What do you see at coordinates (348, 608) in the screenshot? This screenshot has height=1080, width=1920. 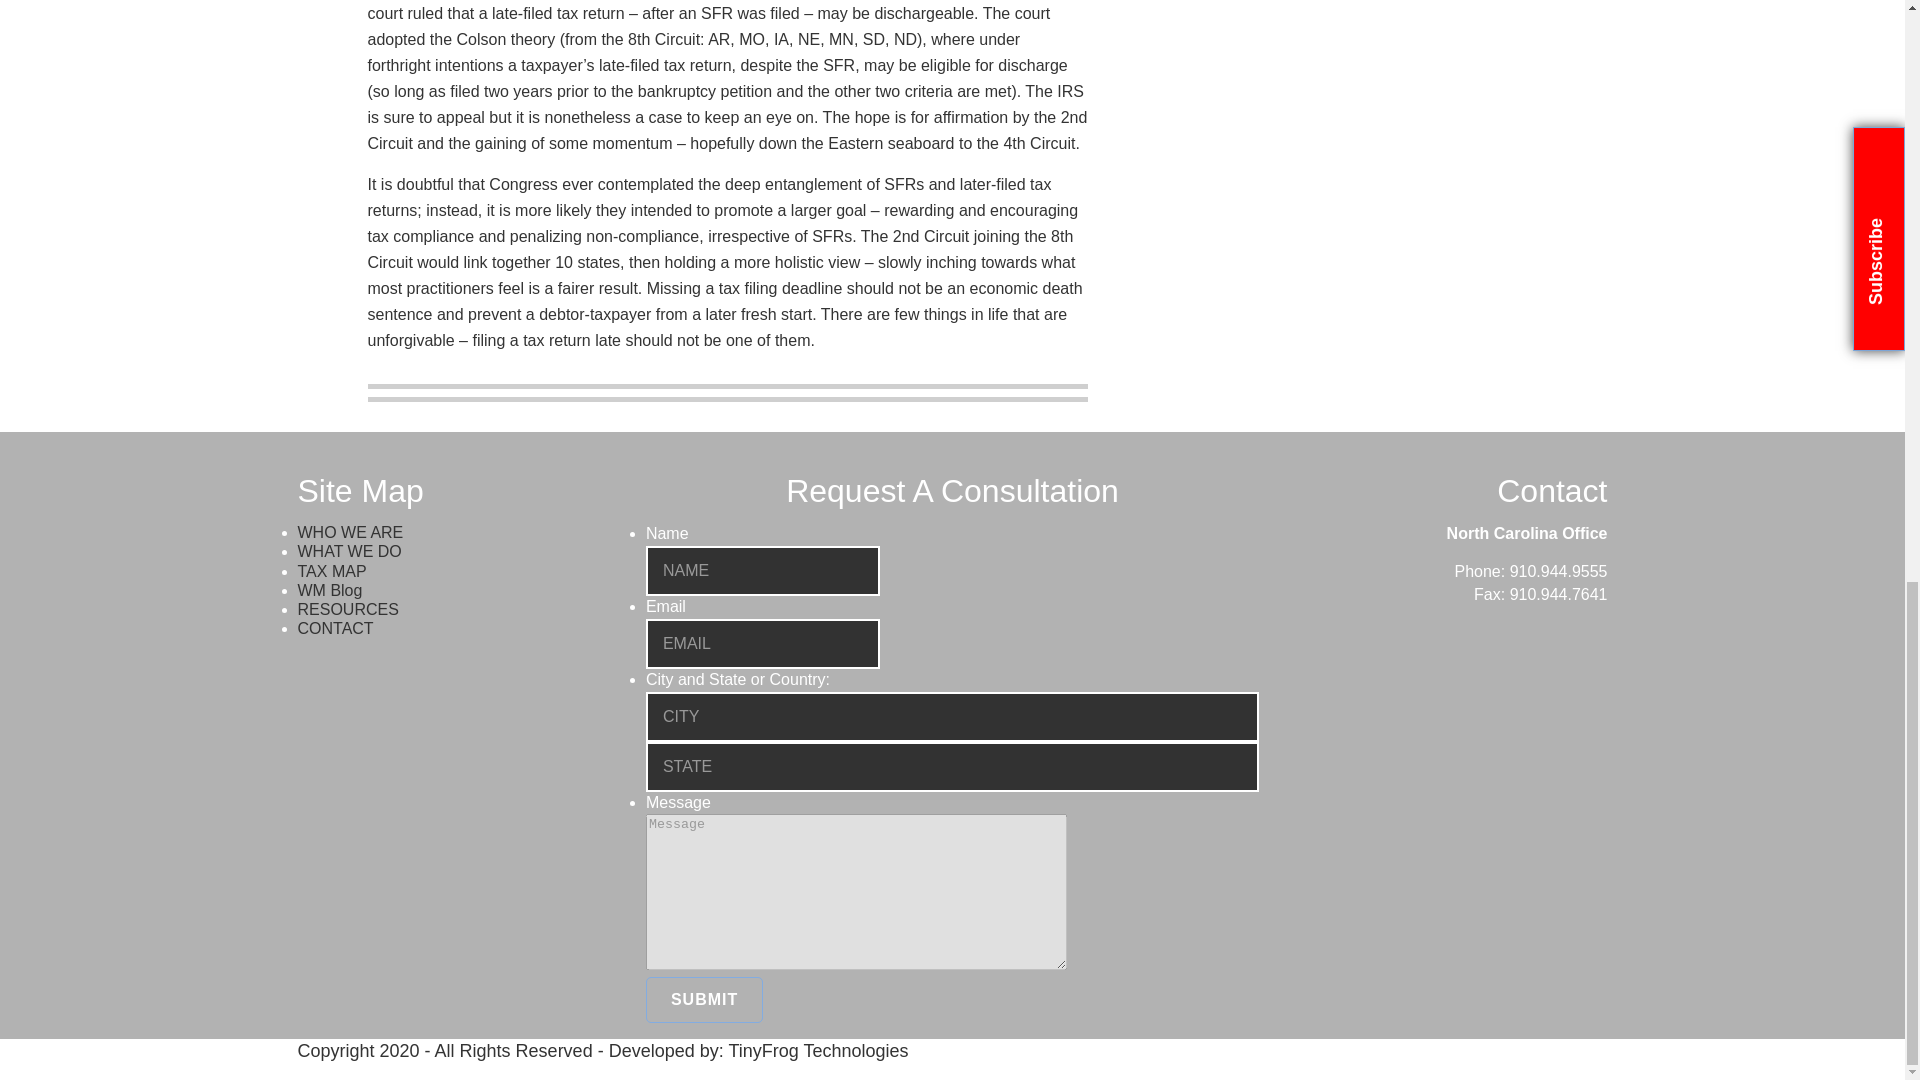 I see `RESOURCES` at bounding box center [348, 608].